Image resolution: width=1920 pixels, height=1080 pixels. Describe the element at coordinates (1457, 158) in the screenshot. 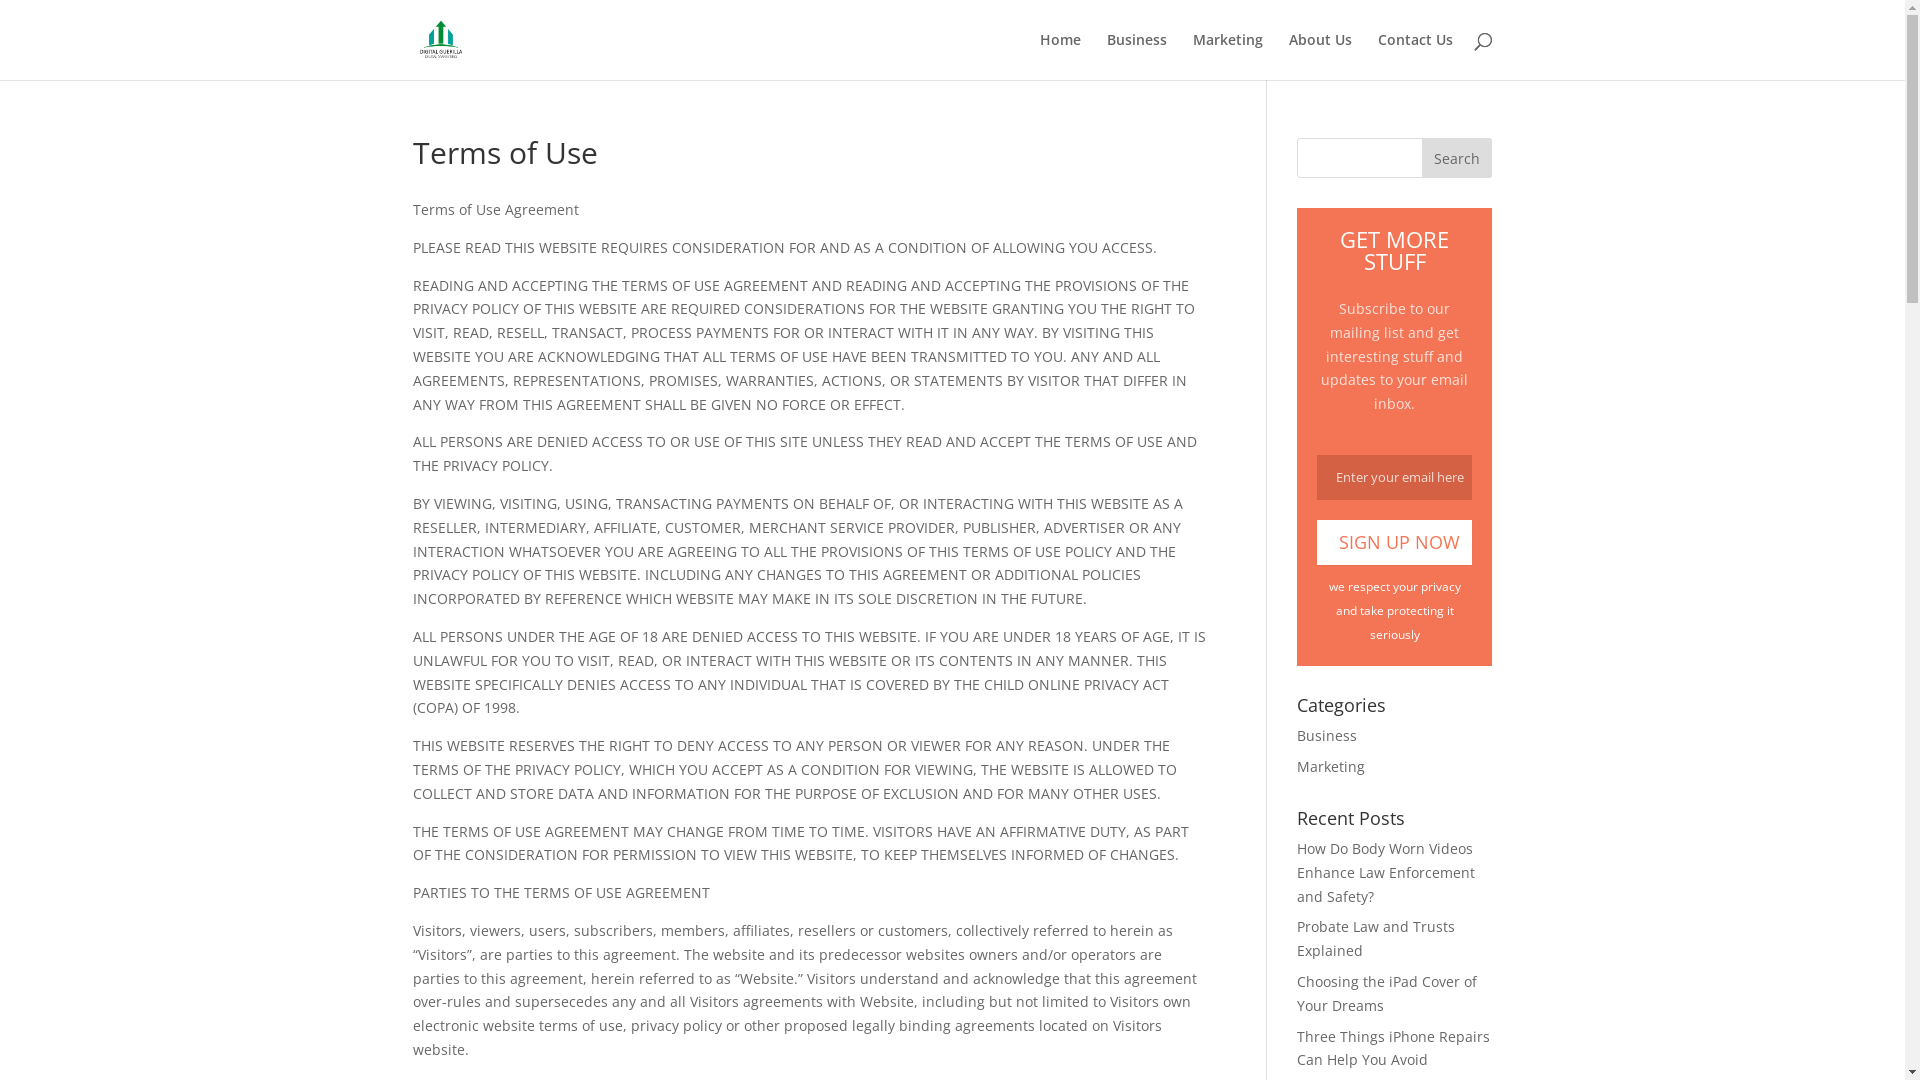

I see `Search` at that location.